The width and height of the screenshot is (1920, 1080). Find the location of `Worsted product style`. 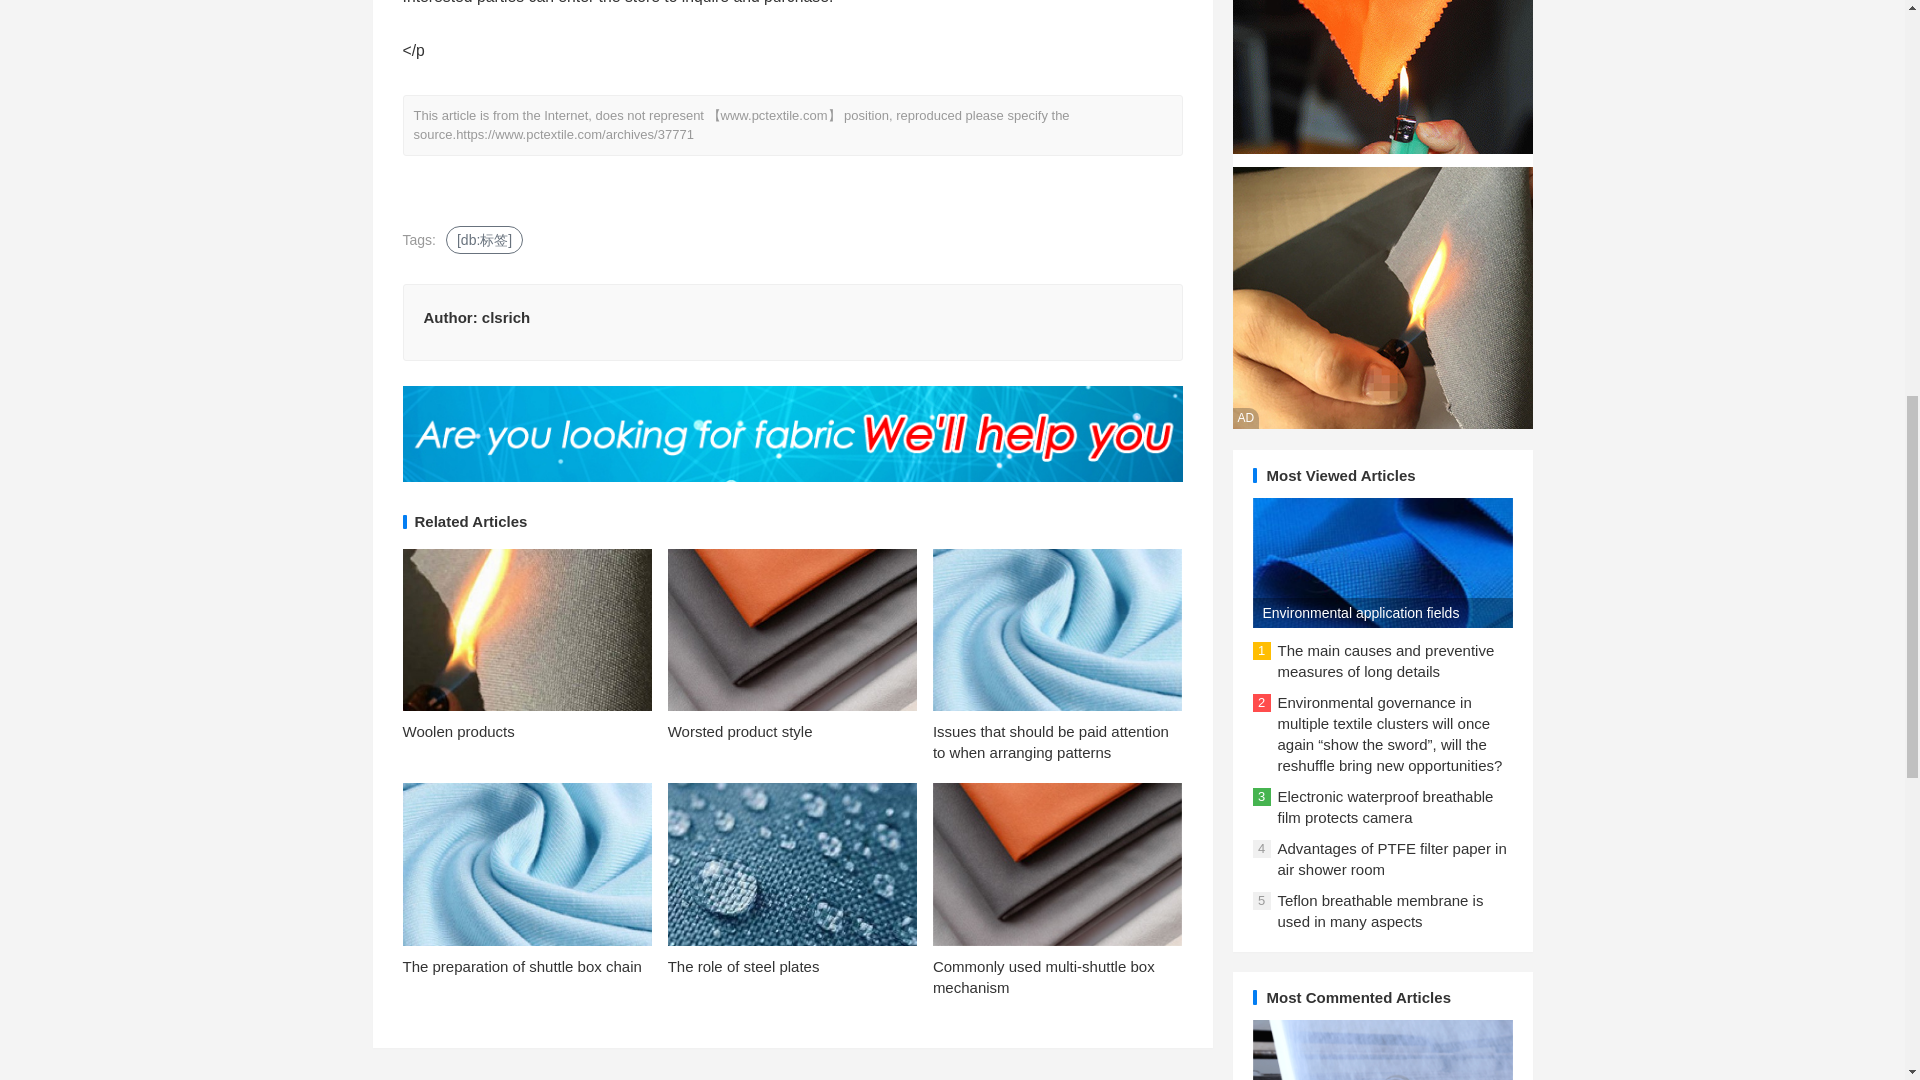

Worsted product style is located at coordinates (740, 730).